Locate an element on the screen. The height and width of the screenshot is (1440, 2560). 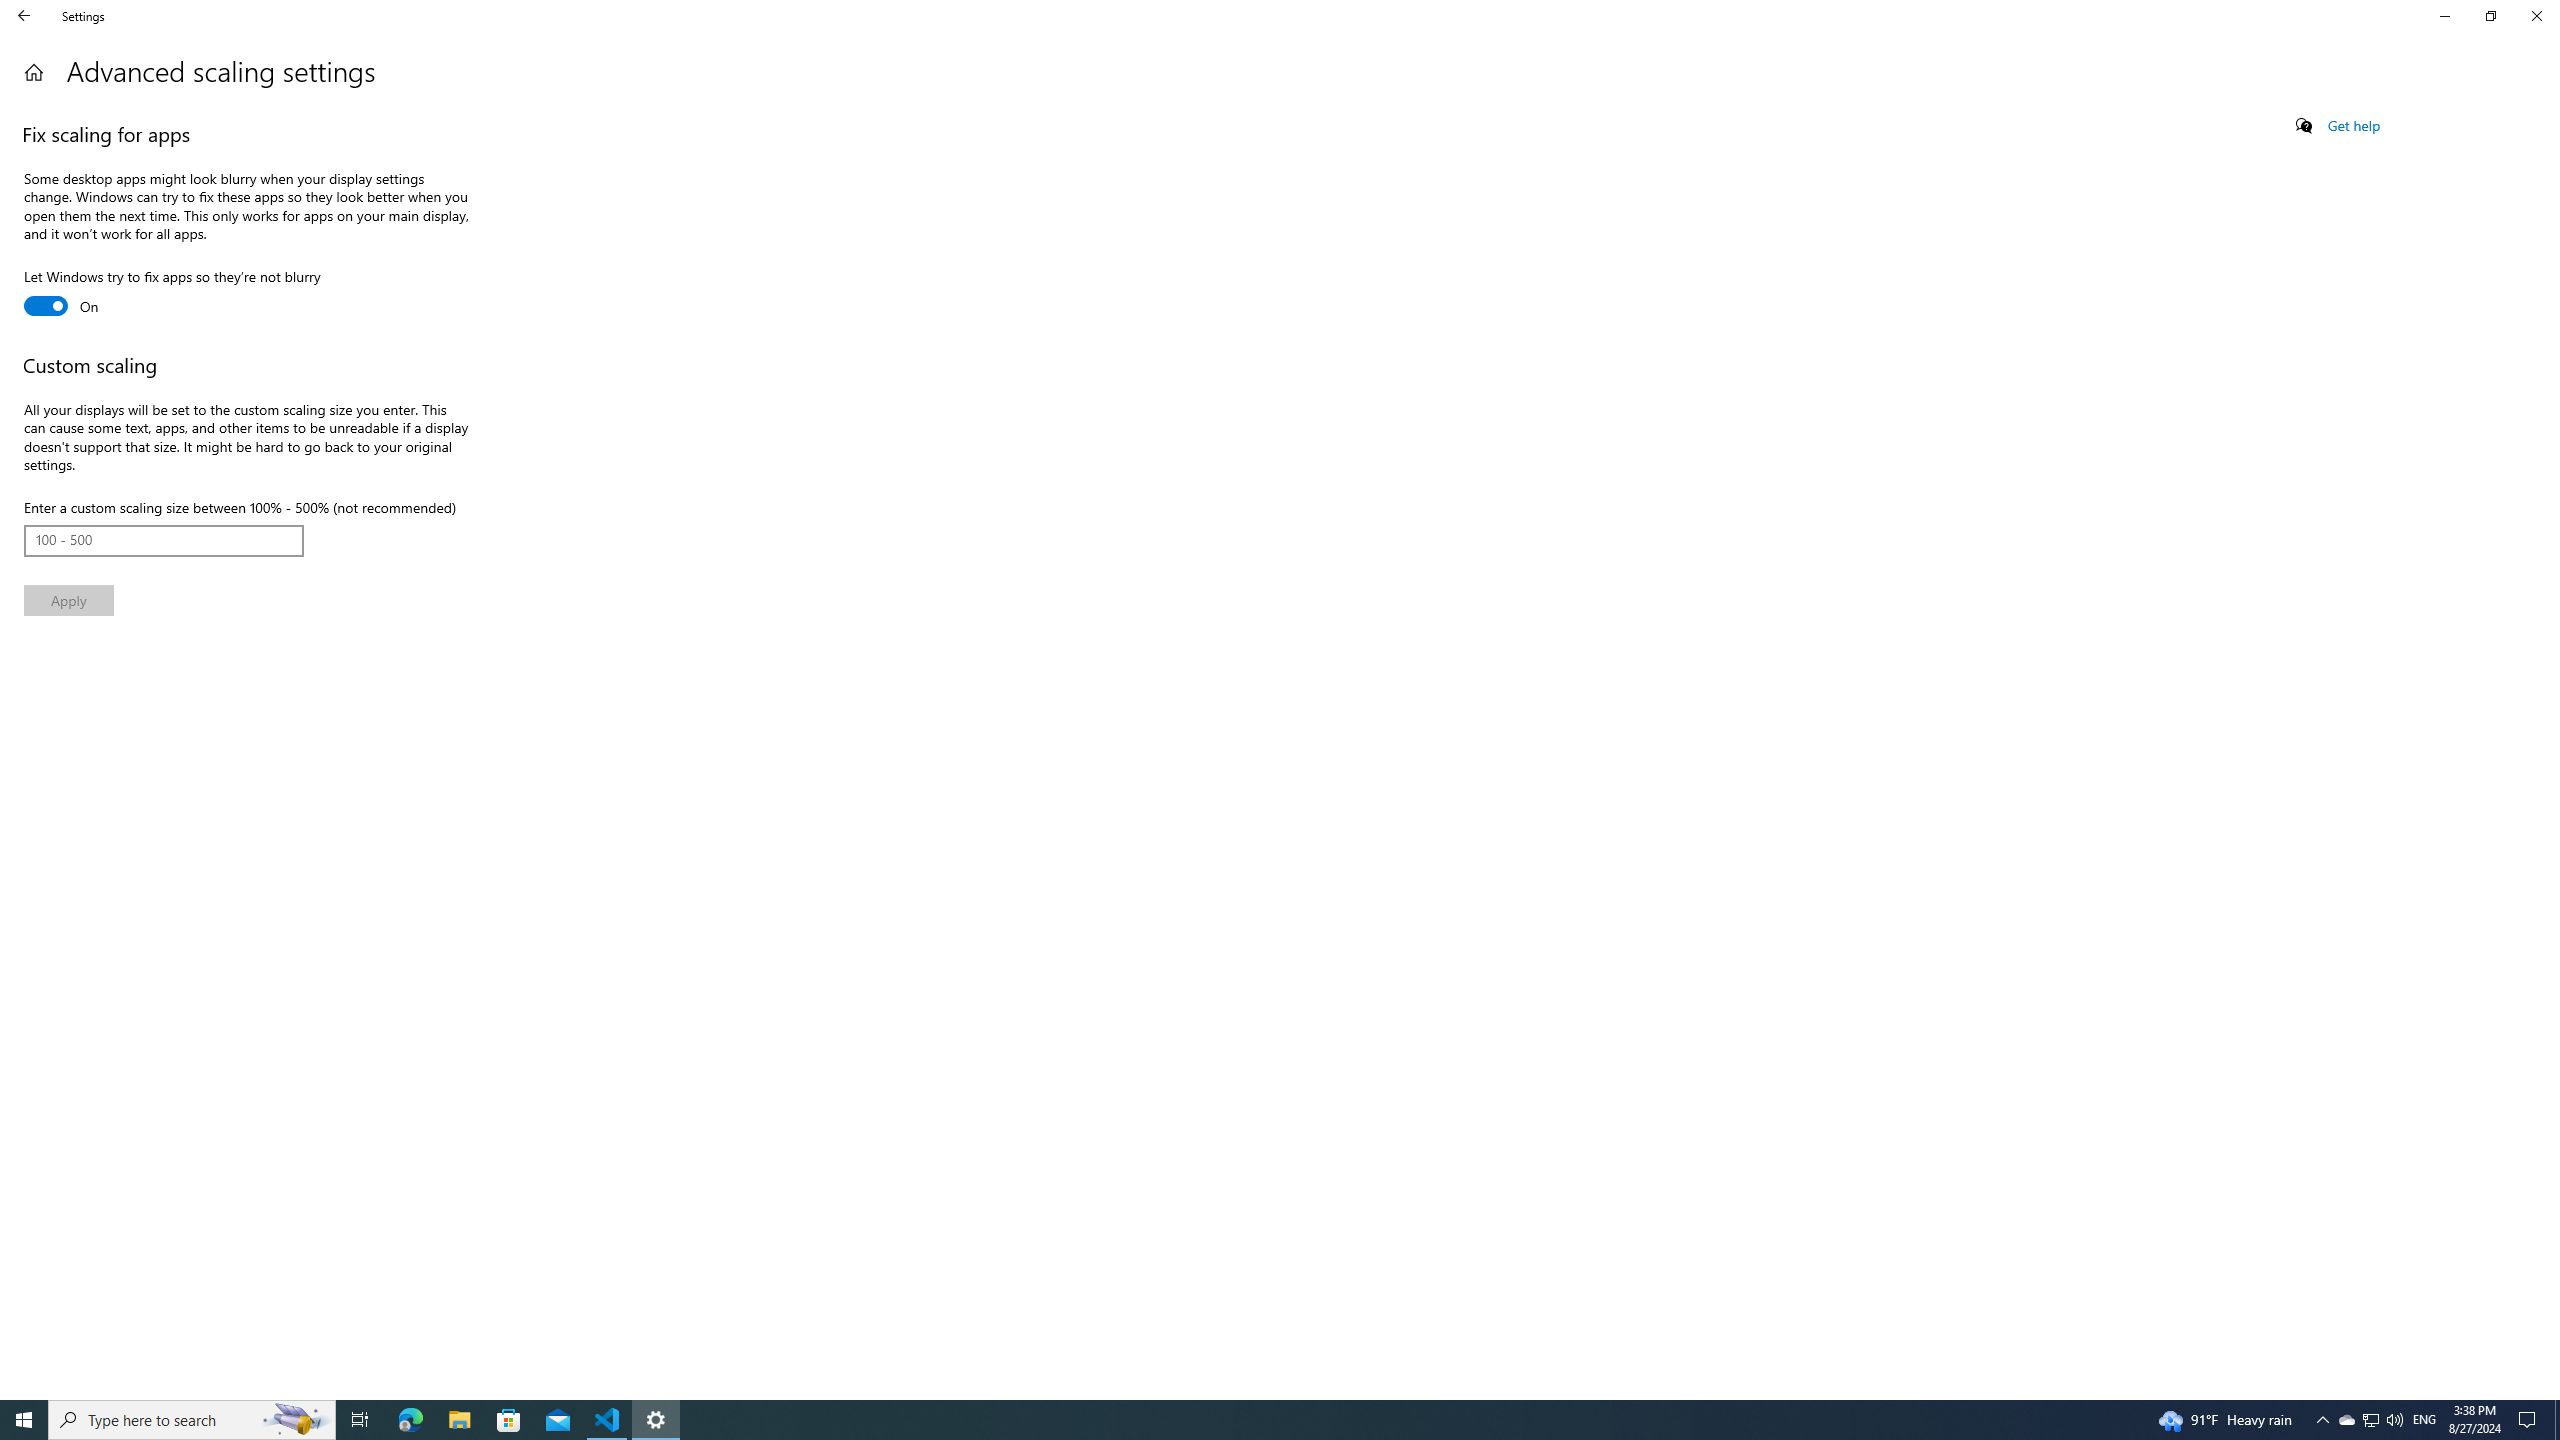
Tray Input Indicator - English (United States) is located at coordinates (2424, 1420).